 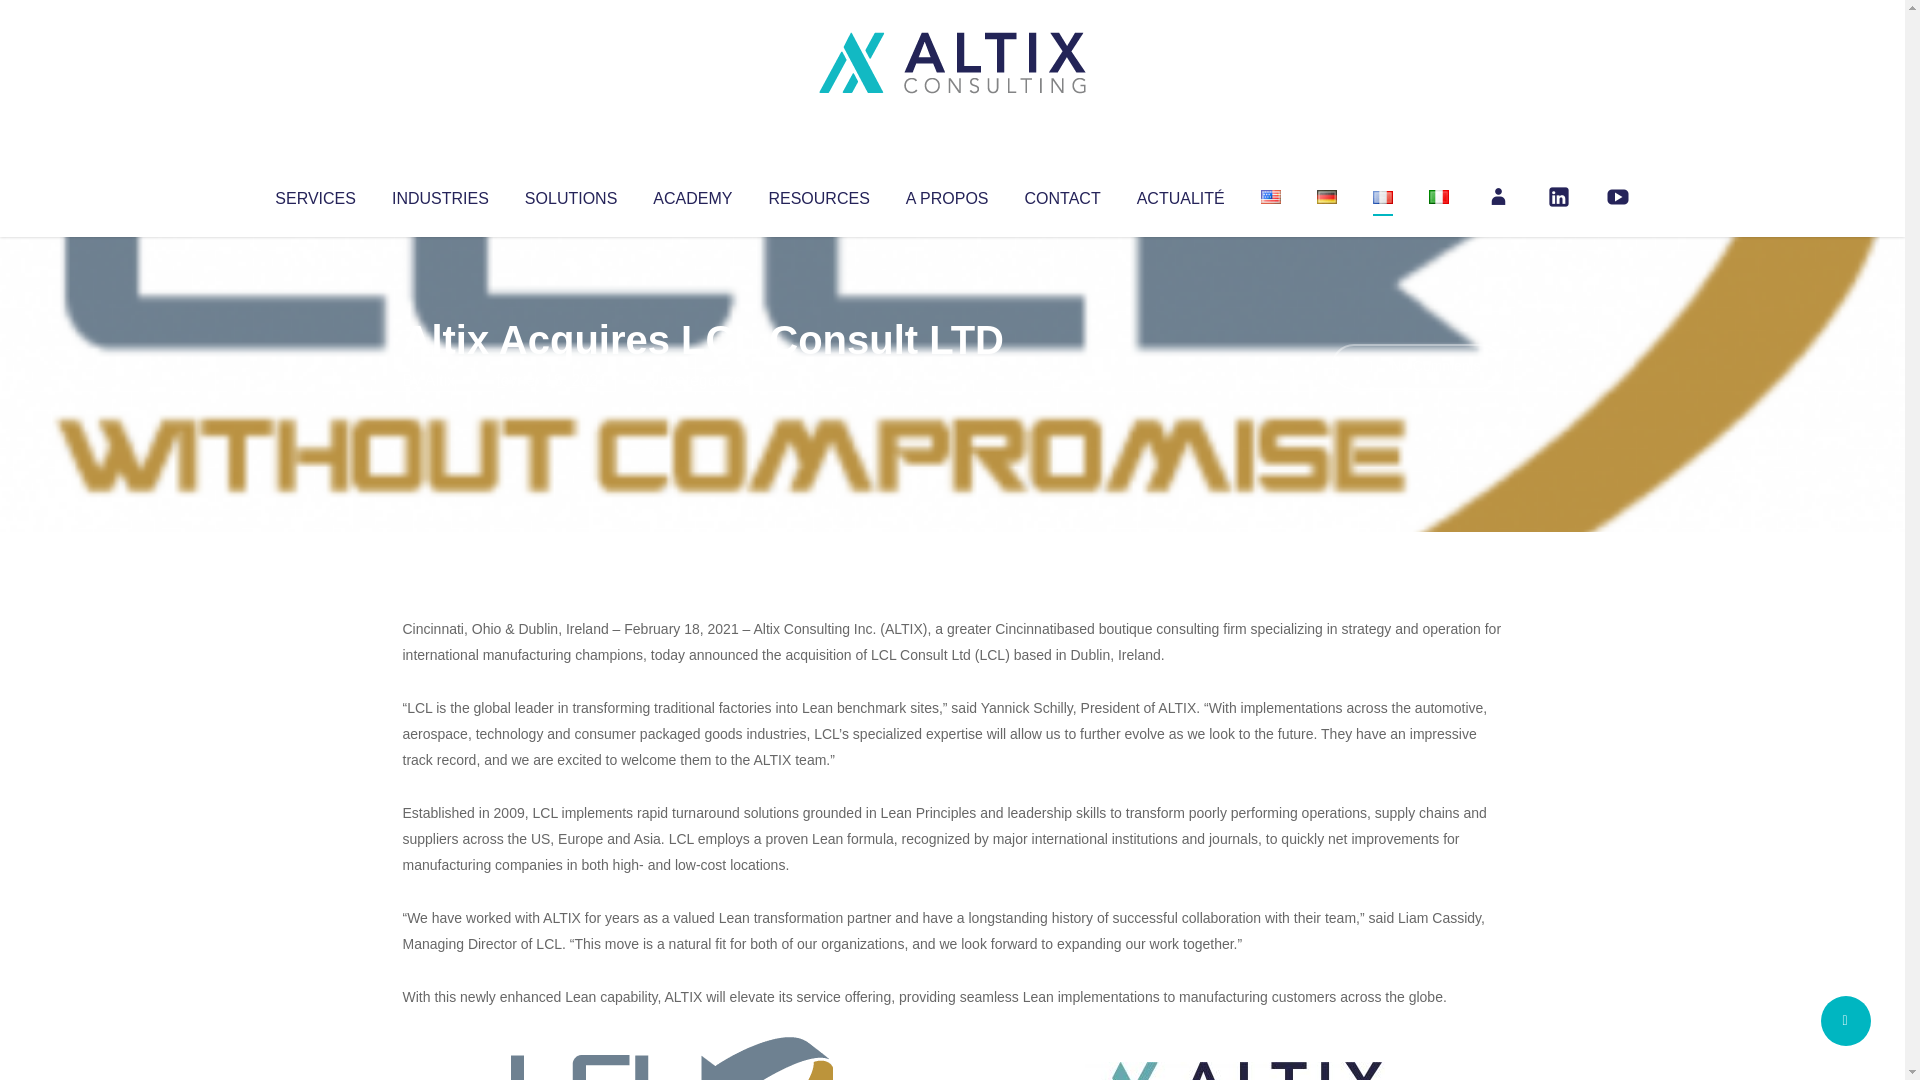 What do you see at coordinates (314, 194) in the screenshot?
I see `SERVICES` at bounding box center [314, 194].